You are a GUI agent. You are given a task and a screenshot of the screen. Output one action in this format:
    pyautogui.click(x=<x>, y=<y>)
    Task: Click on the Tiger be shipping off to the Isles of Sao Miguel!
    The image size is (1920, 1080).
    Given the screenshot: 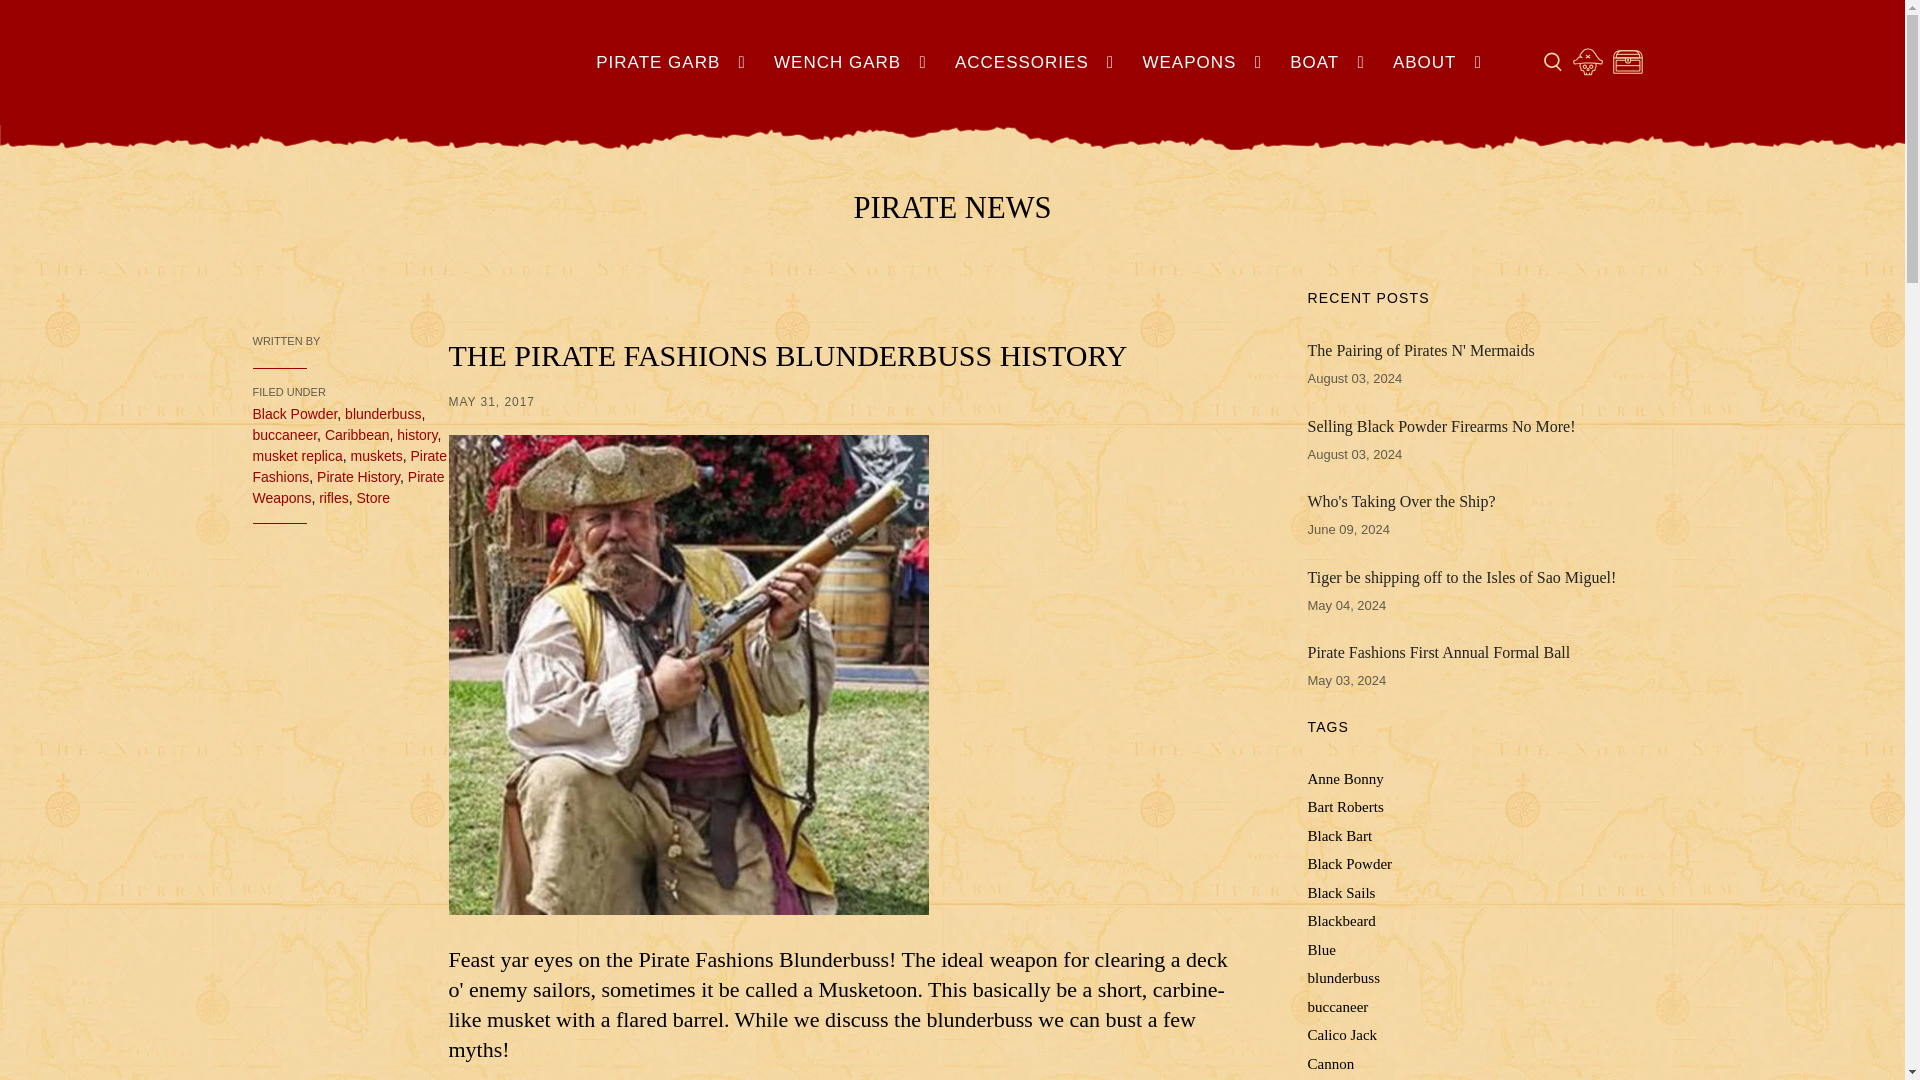 What is the action you would take?
    pyautogui.click(x=1480, y=577)
    